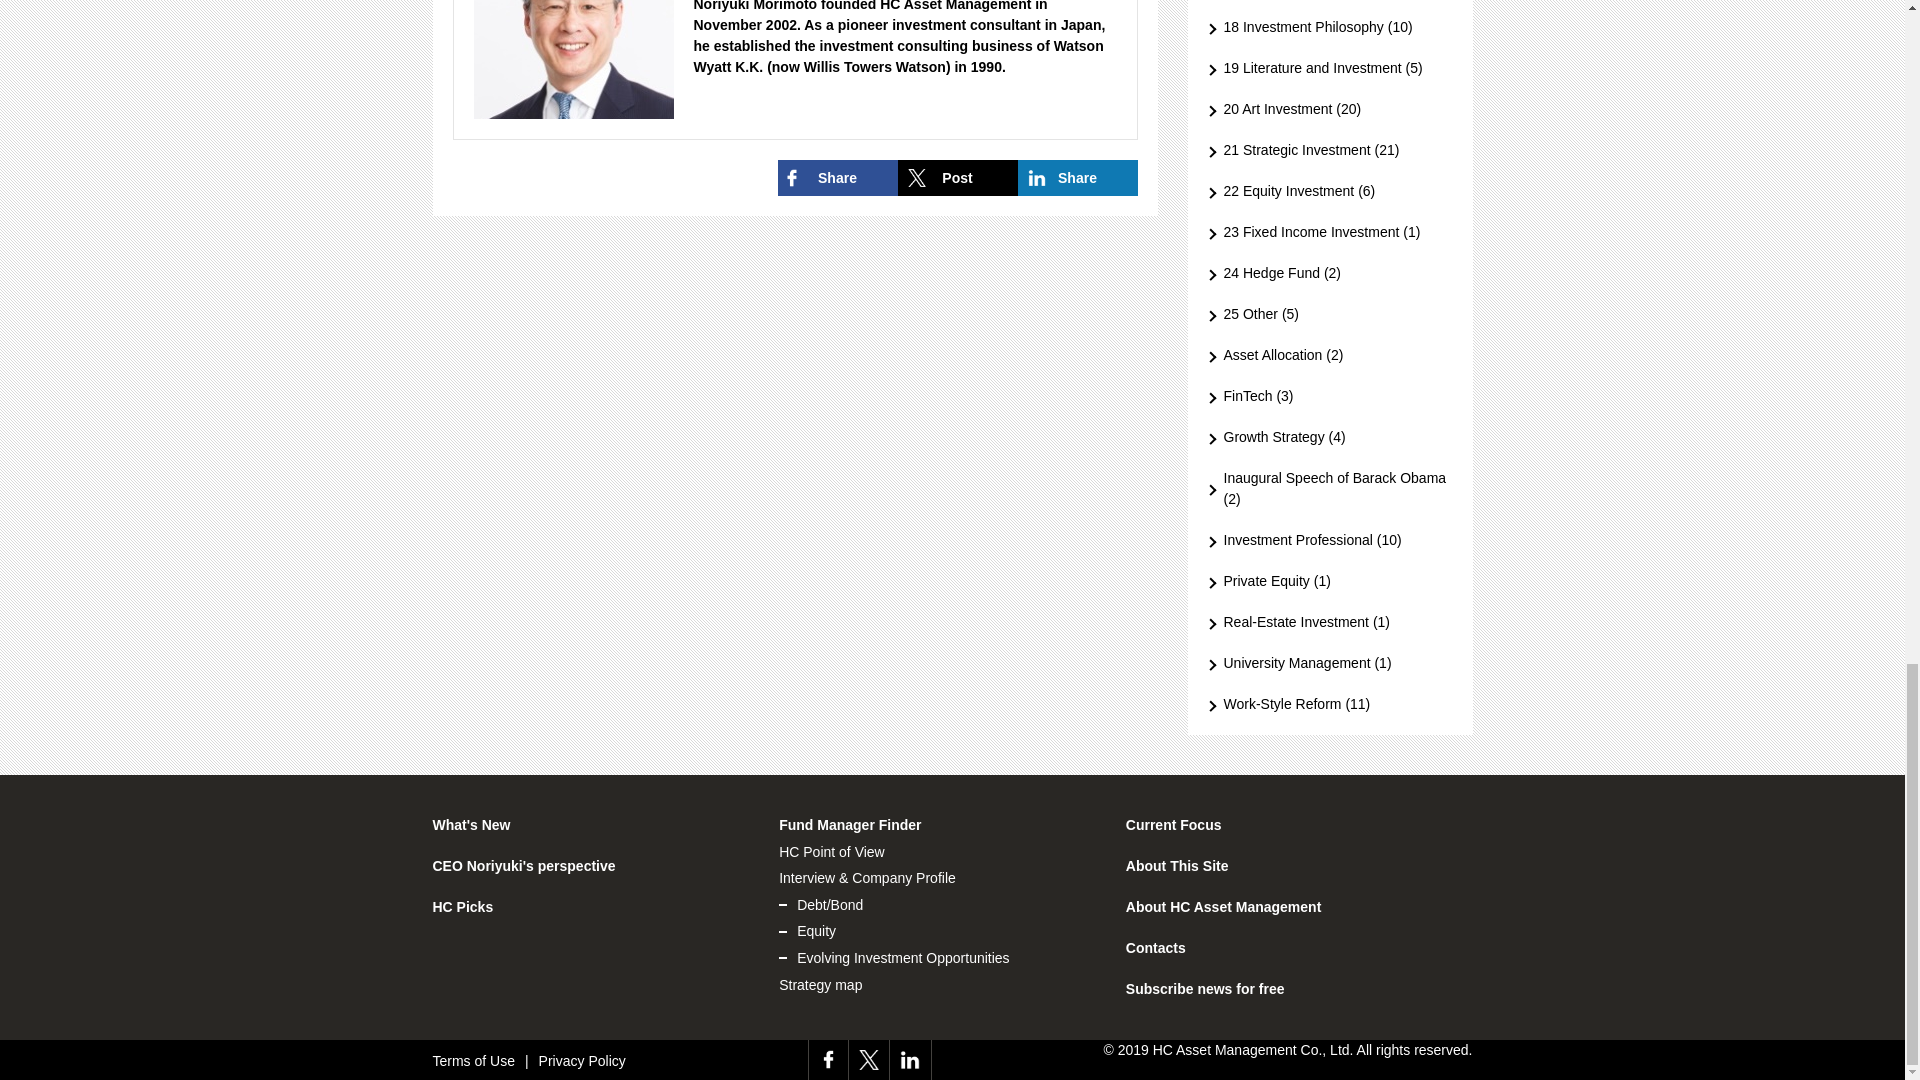 The width and height of the screenshot is (1920, 1080). What do you see at coordinates (838, 177) in the screenshot?
I see `Share` at bounding box center [838, 177].